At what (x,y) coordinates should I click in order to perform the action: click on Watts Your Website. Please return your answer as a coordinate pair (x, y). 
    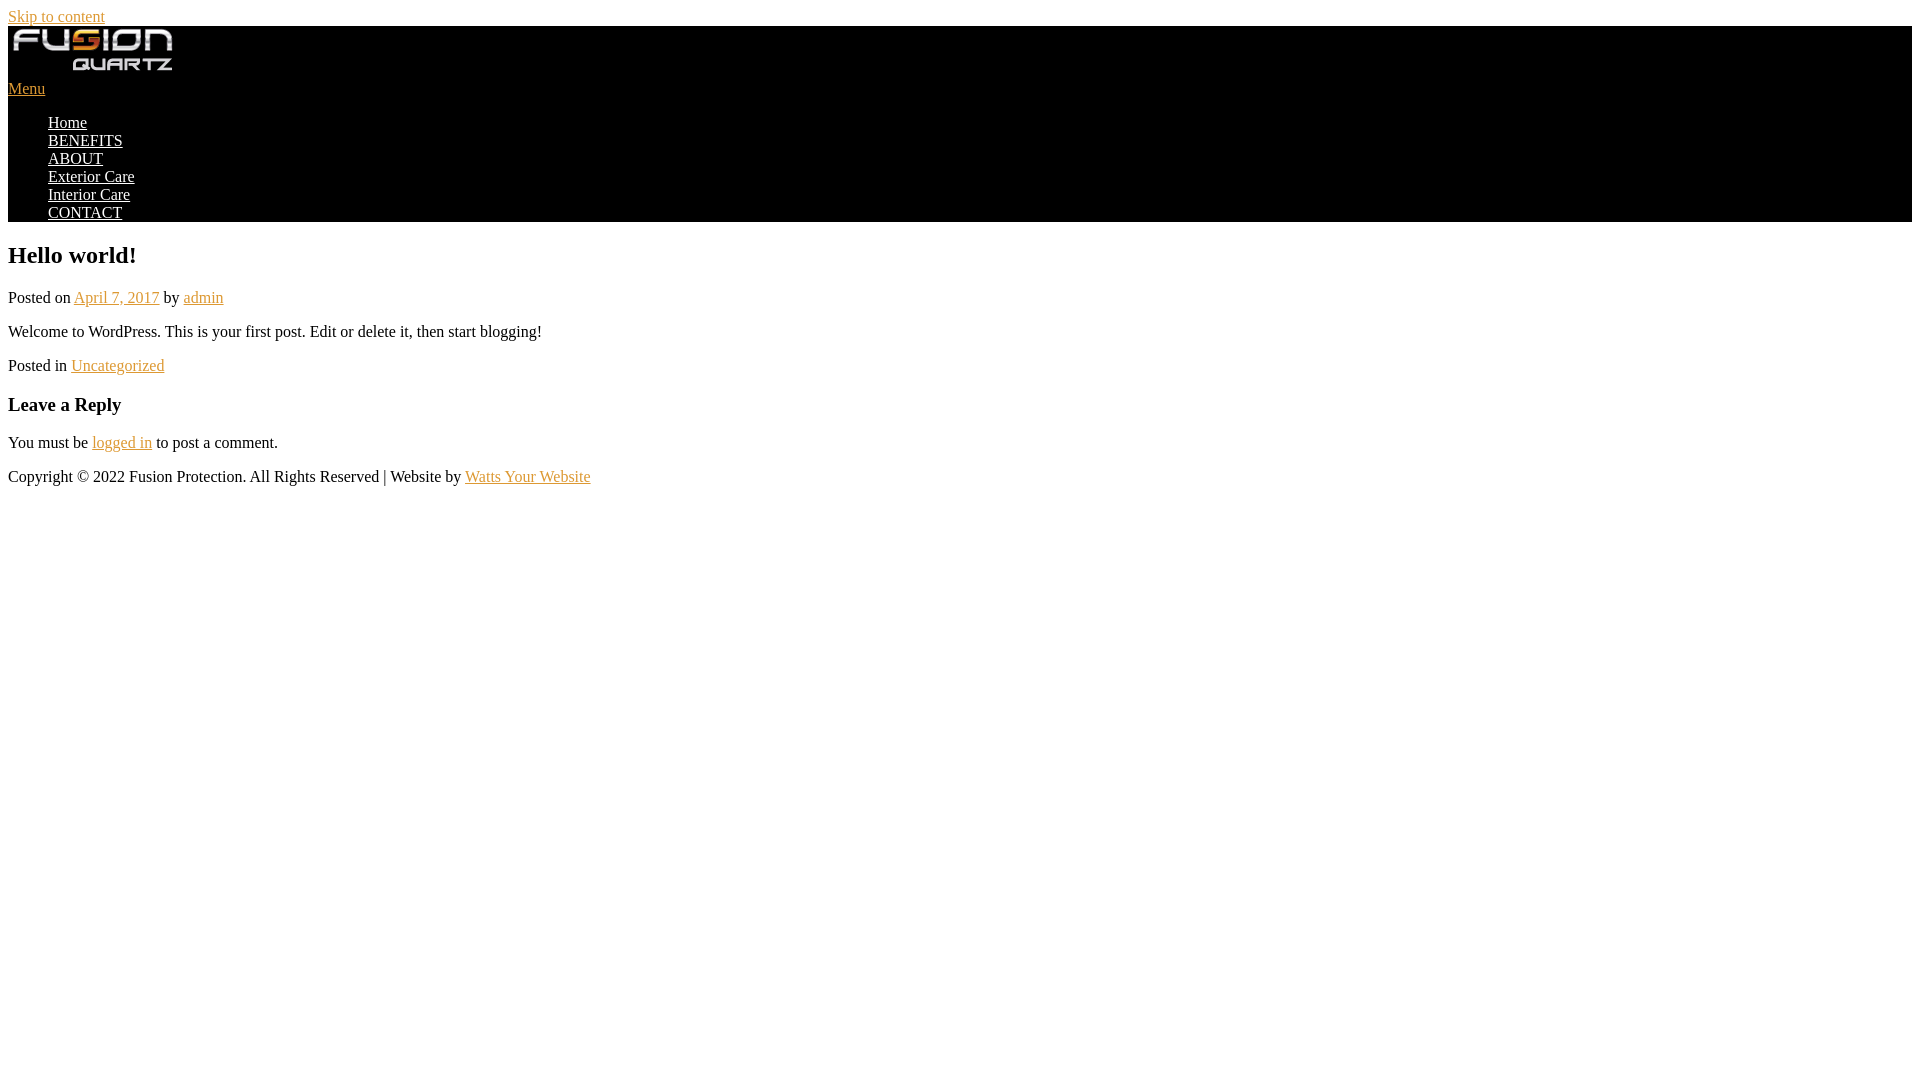
    Looking at the image, I should click on (528, 476).